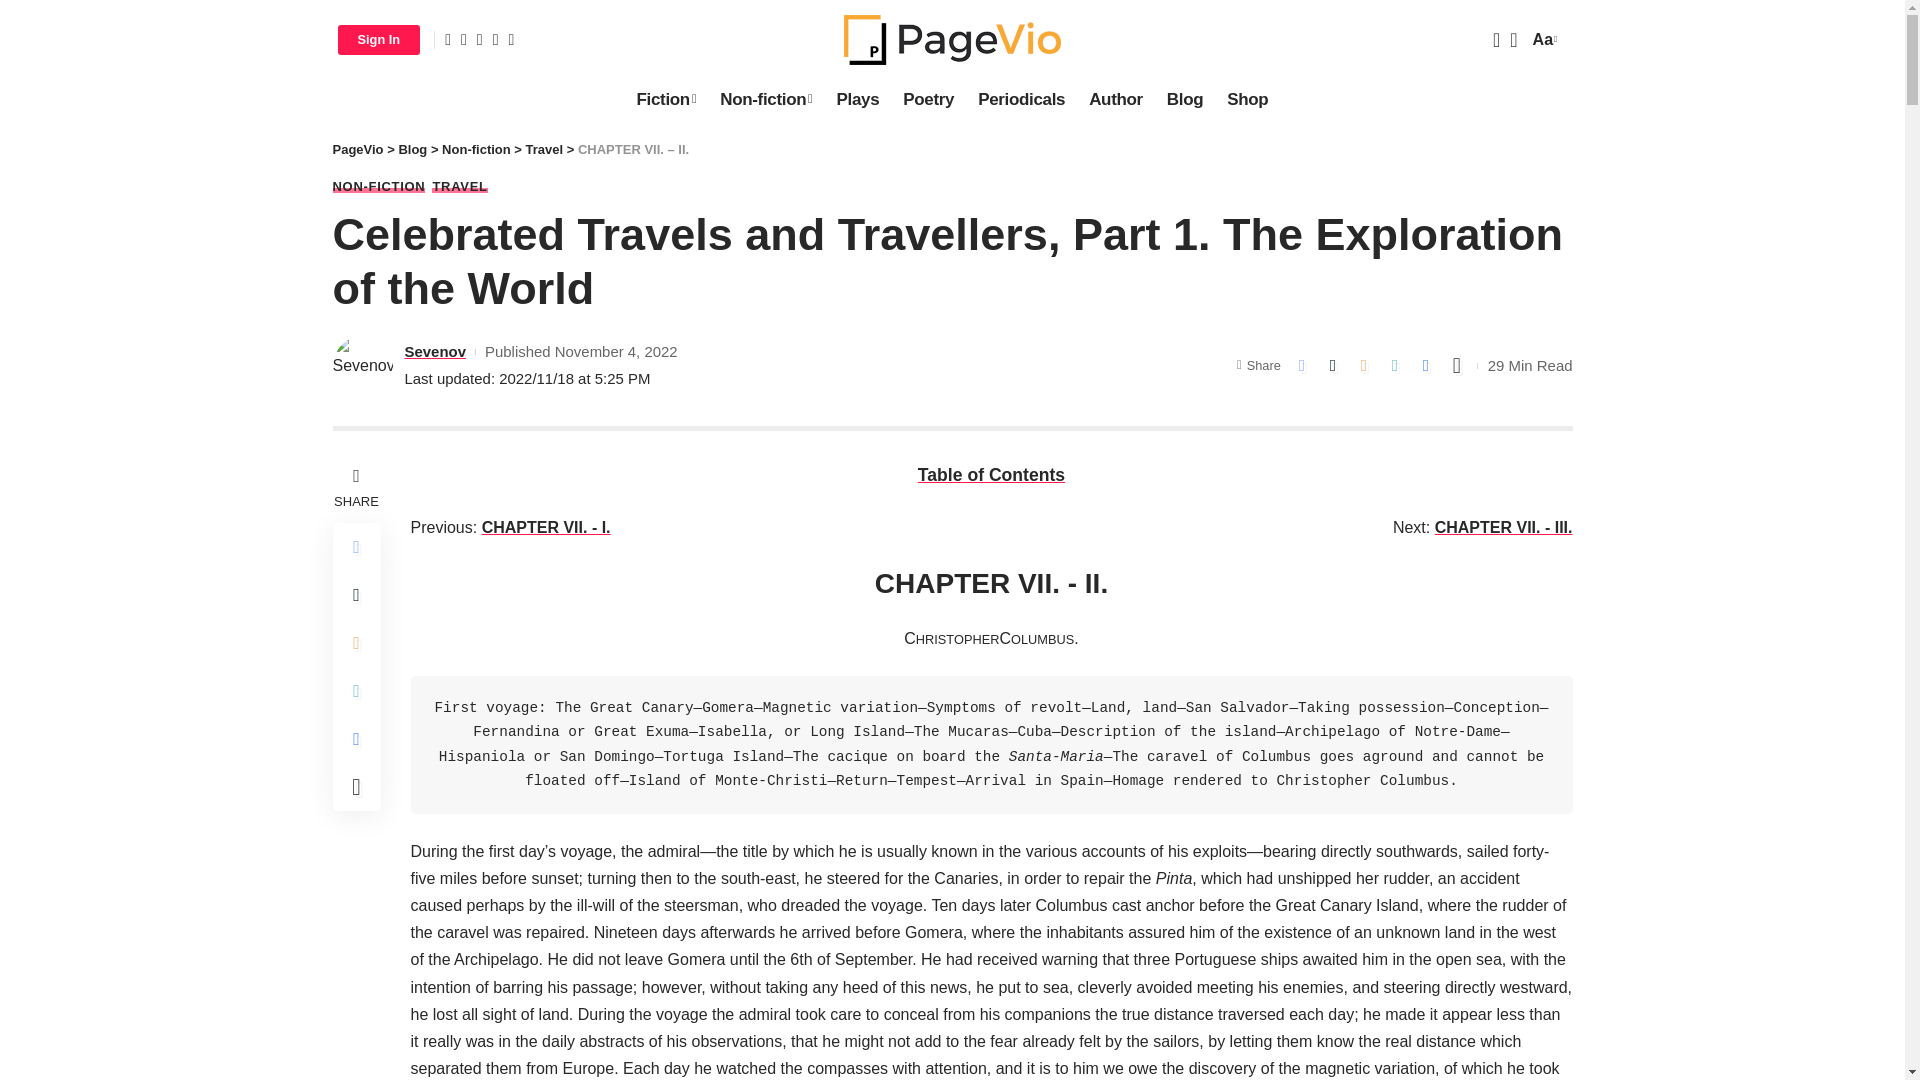 This screenshot has height=1080, width=1920. What do you see at coordinates (766, 99) in the screenshot?
I see `Non-fiction` at bounding box center [766, 99].